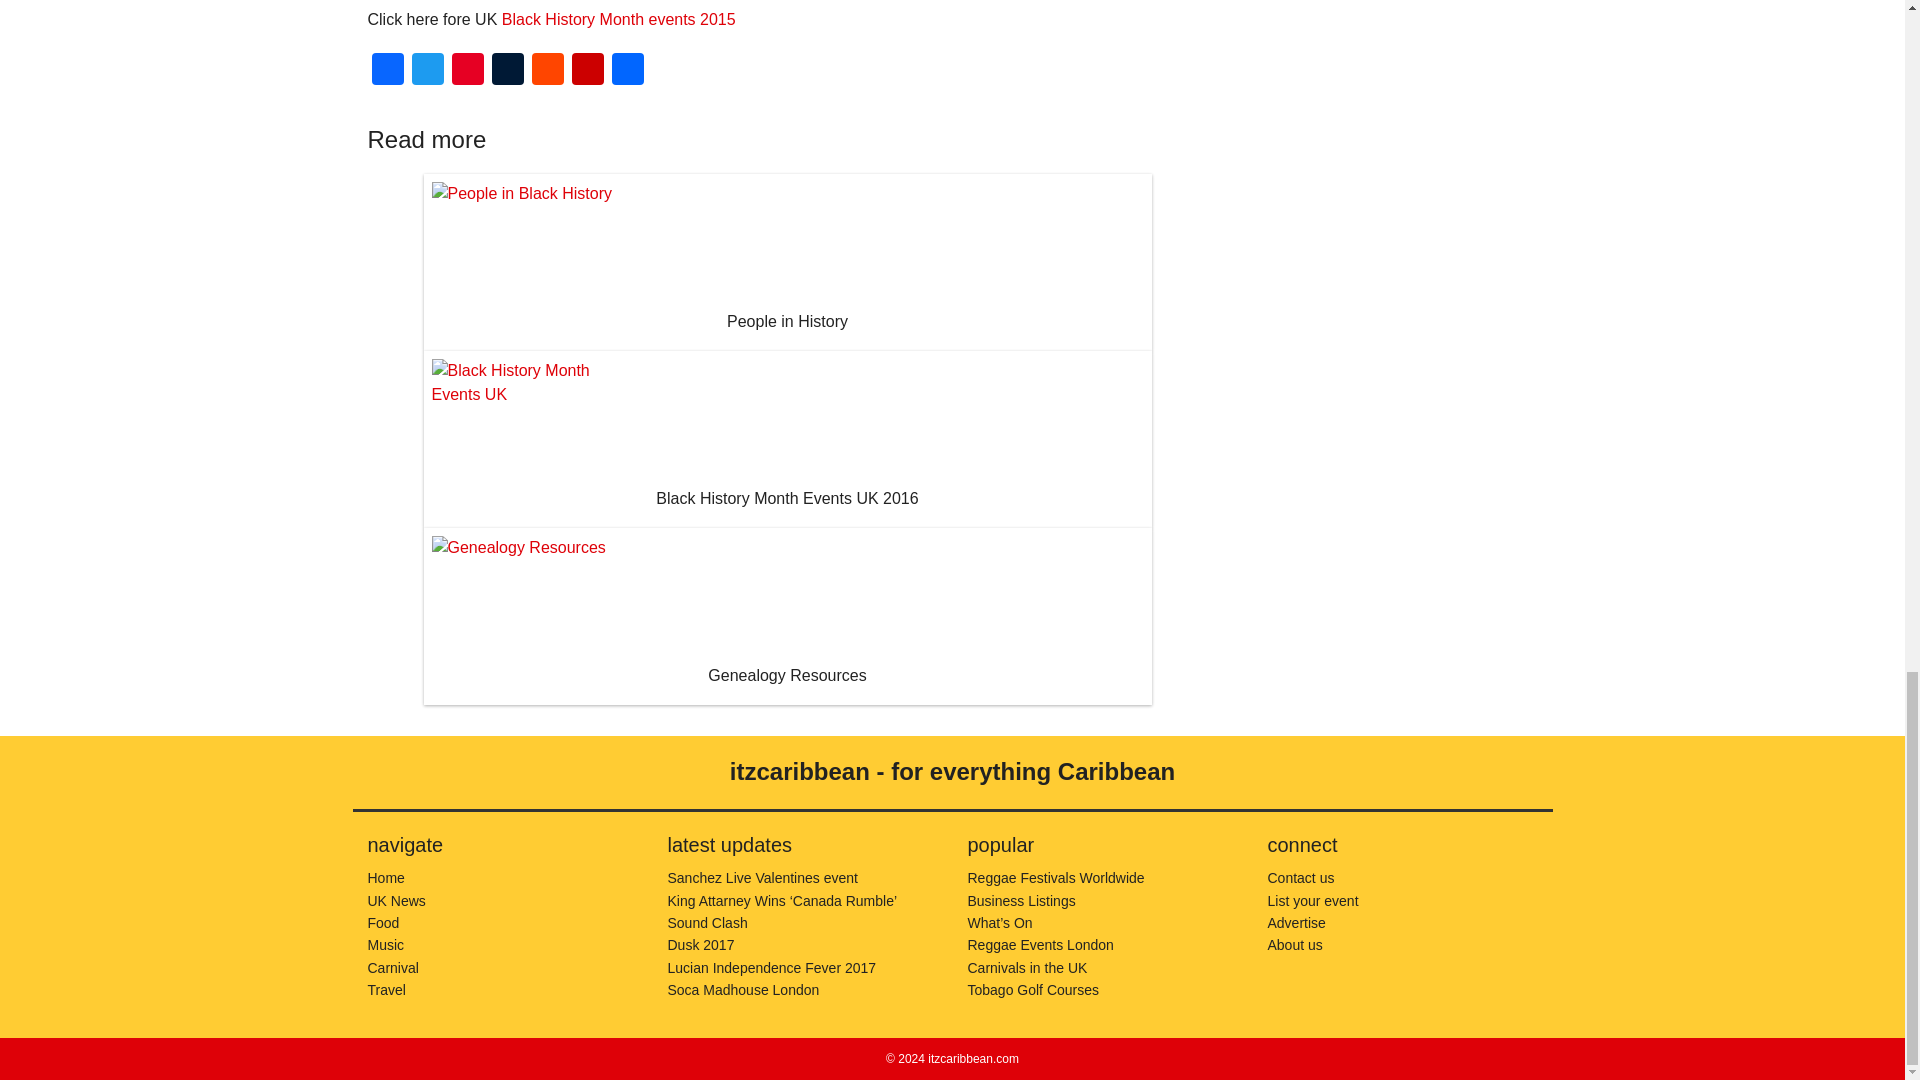 This screenshot has height=1080, width=1920. I want to click on Twitter, so click(427, 70).